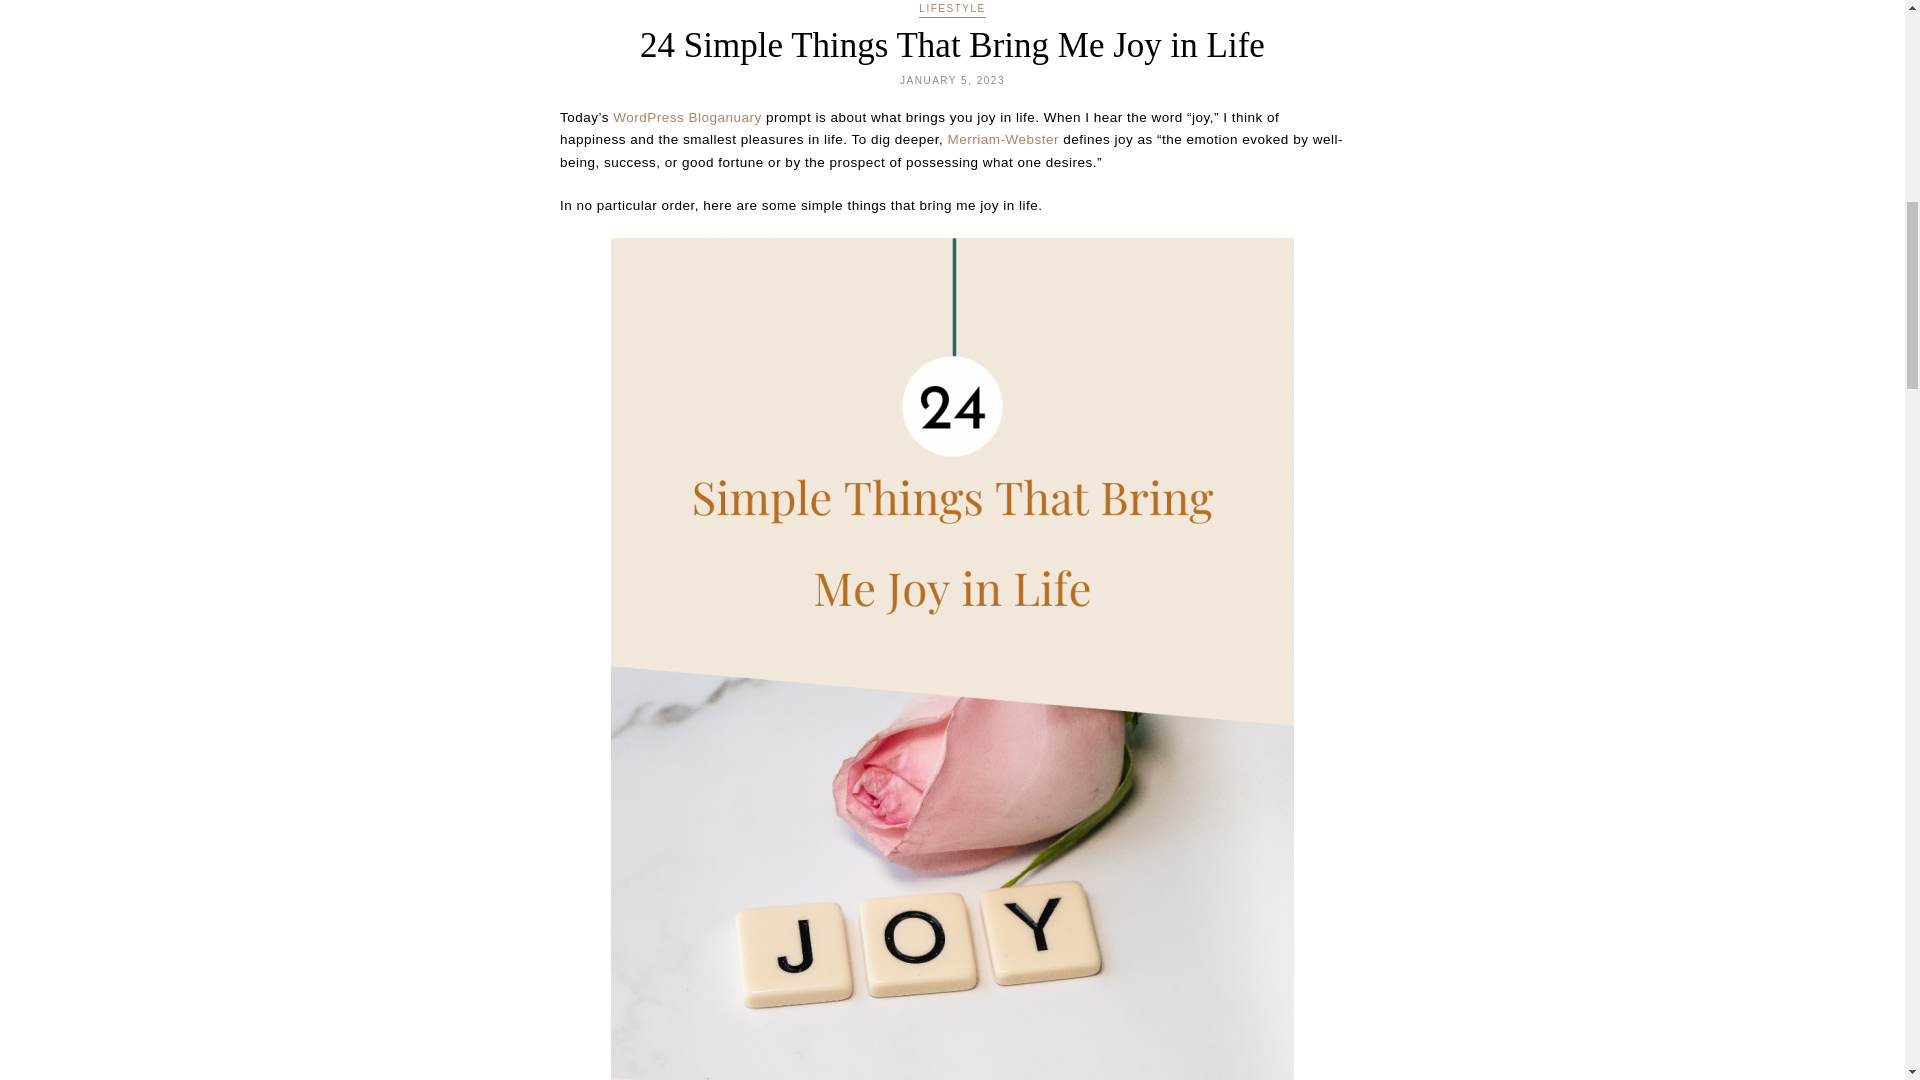 The width and height of the screenshot is (1920, 1080). I want to click on Merriam-Webster, so click(1002, 138).